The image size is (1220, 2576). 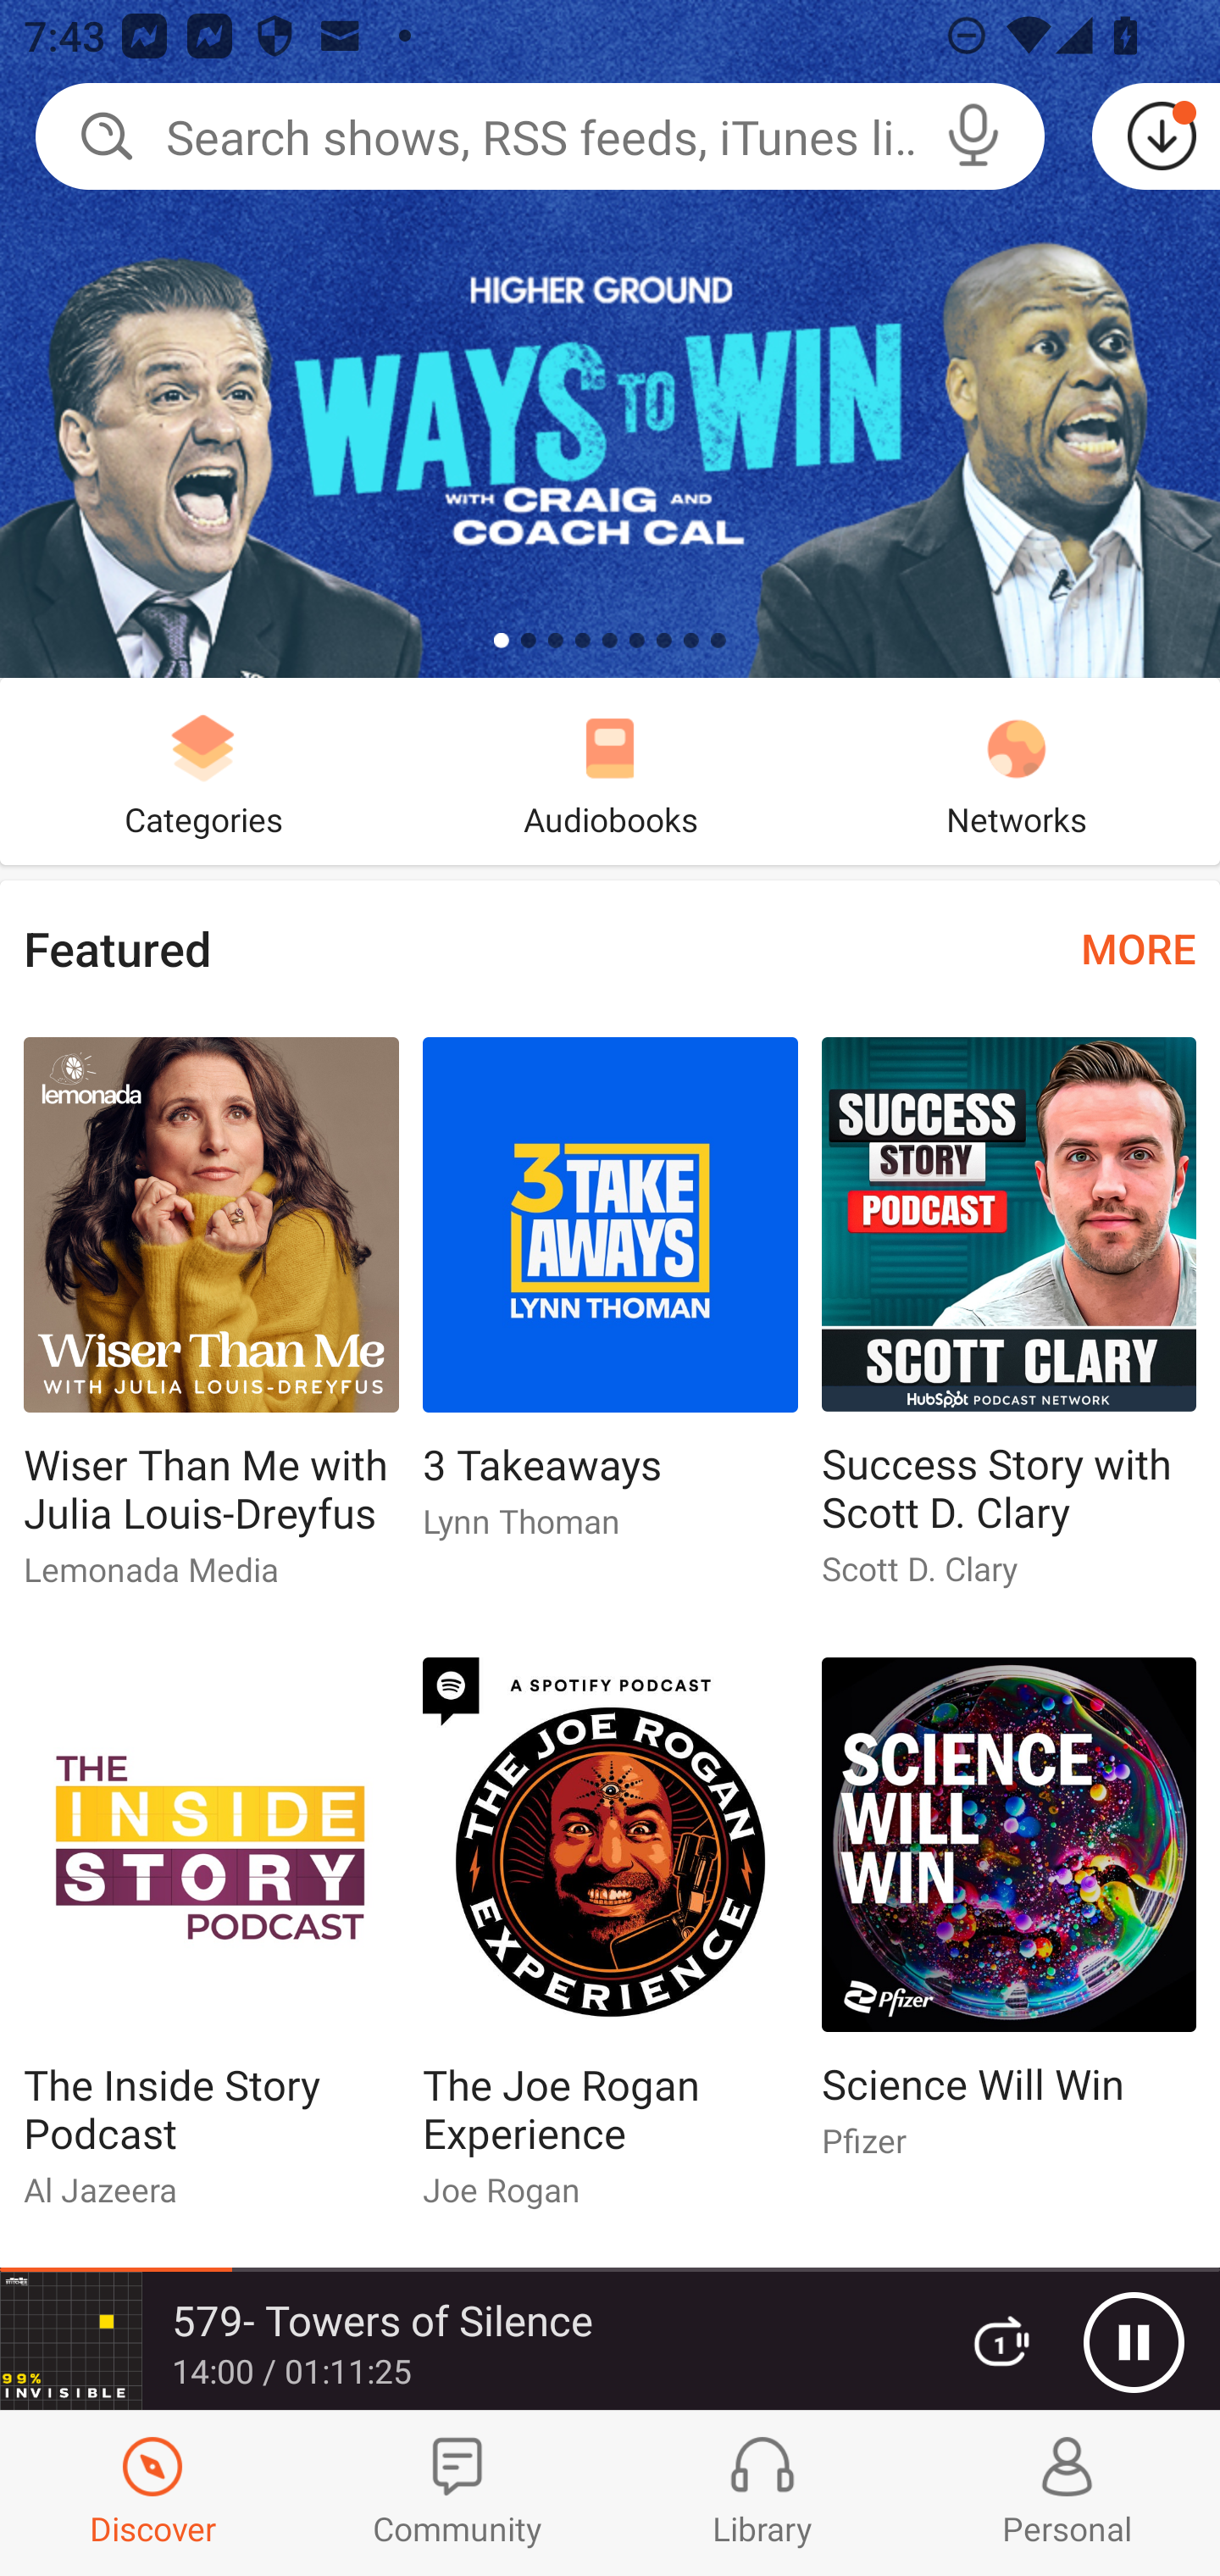 I want to click on 3 Takeaways 3 Takeaways Lynn Thoman, so click(x=610, y=1302).